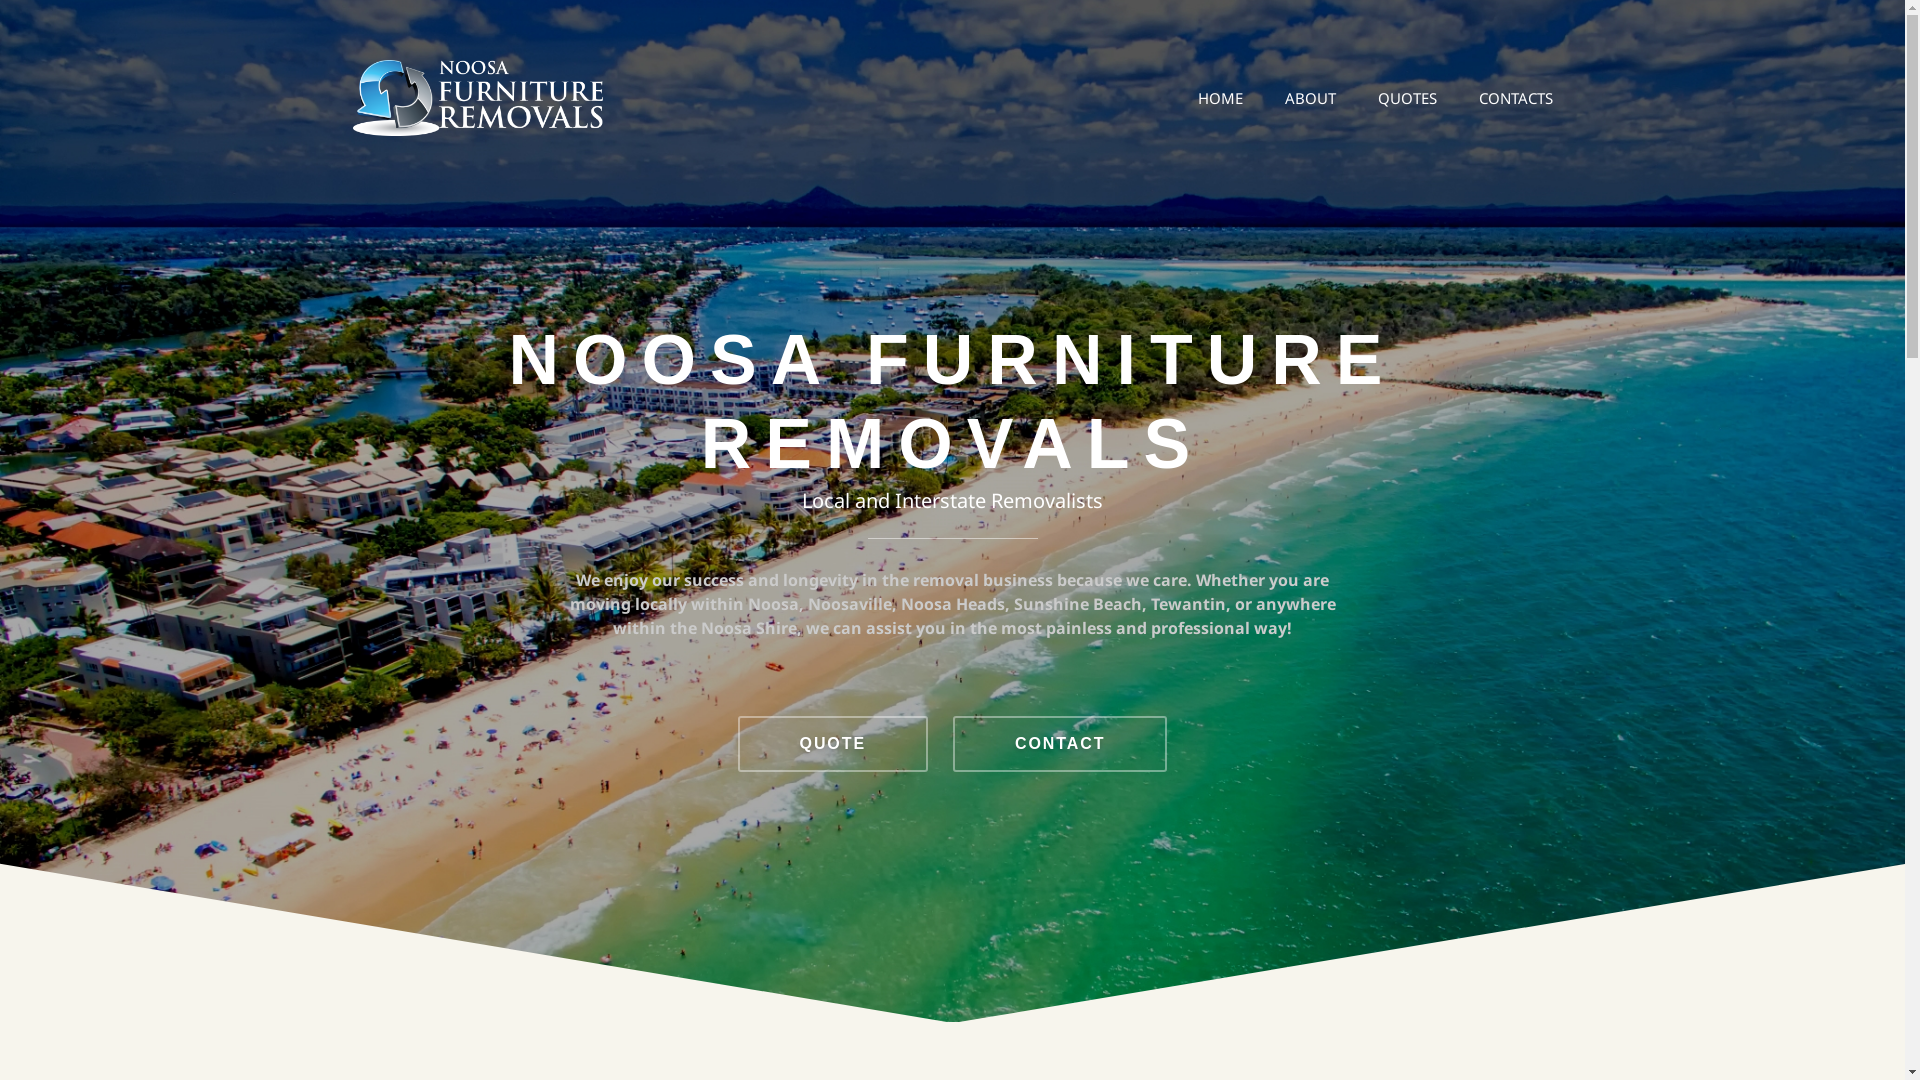  What do you see at coordinates (1060, 744) in the screenshot?
I see `CONTACT` at bounding box center [1060, 744].